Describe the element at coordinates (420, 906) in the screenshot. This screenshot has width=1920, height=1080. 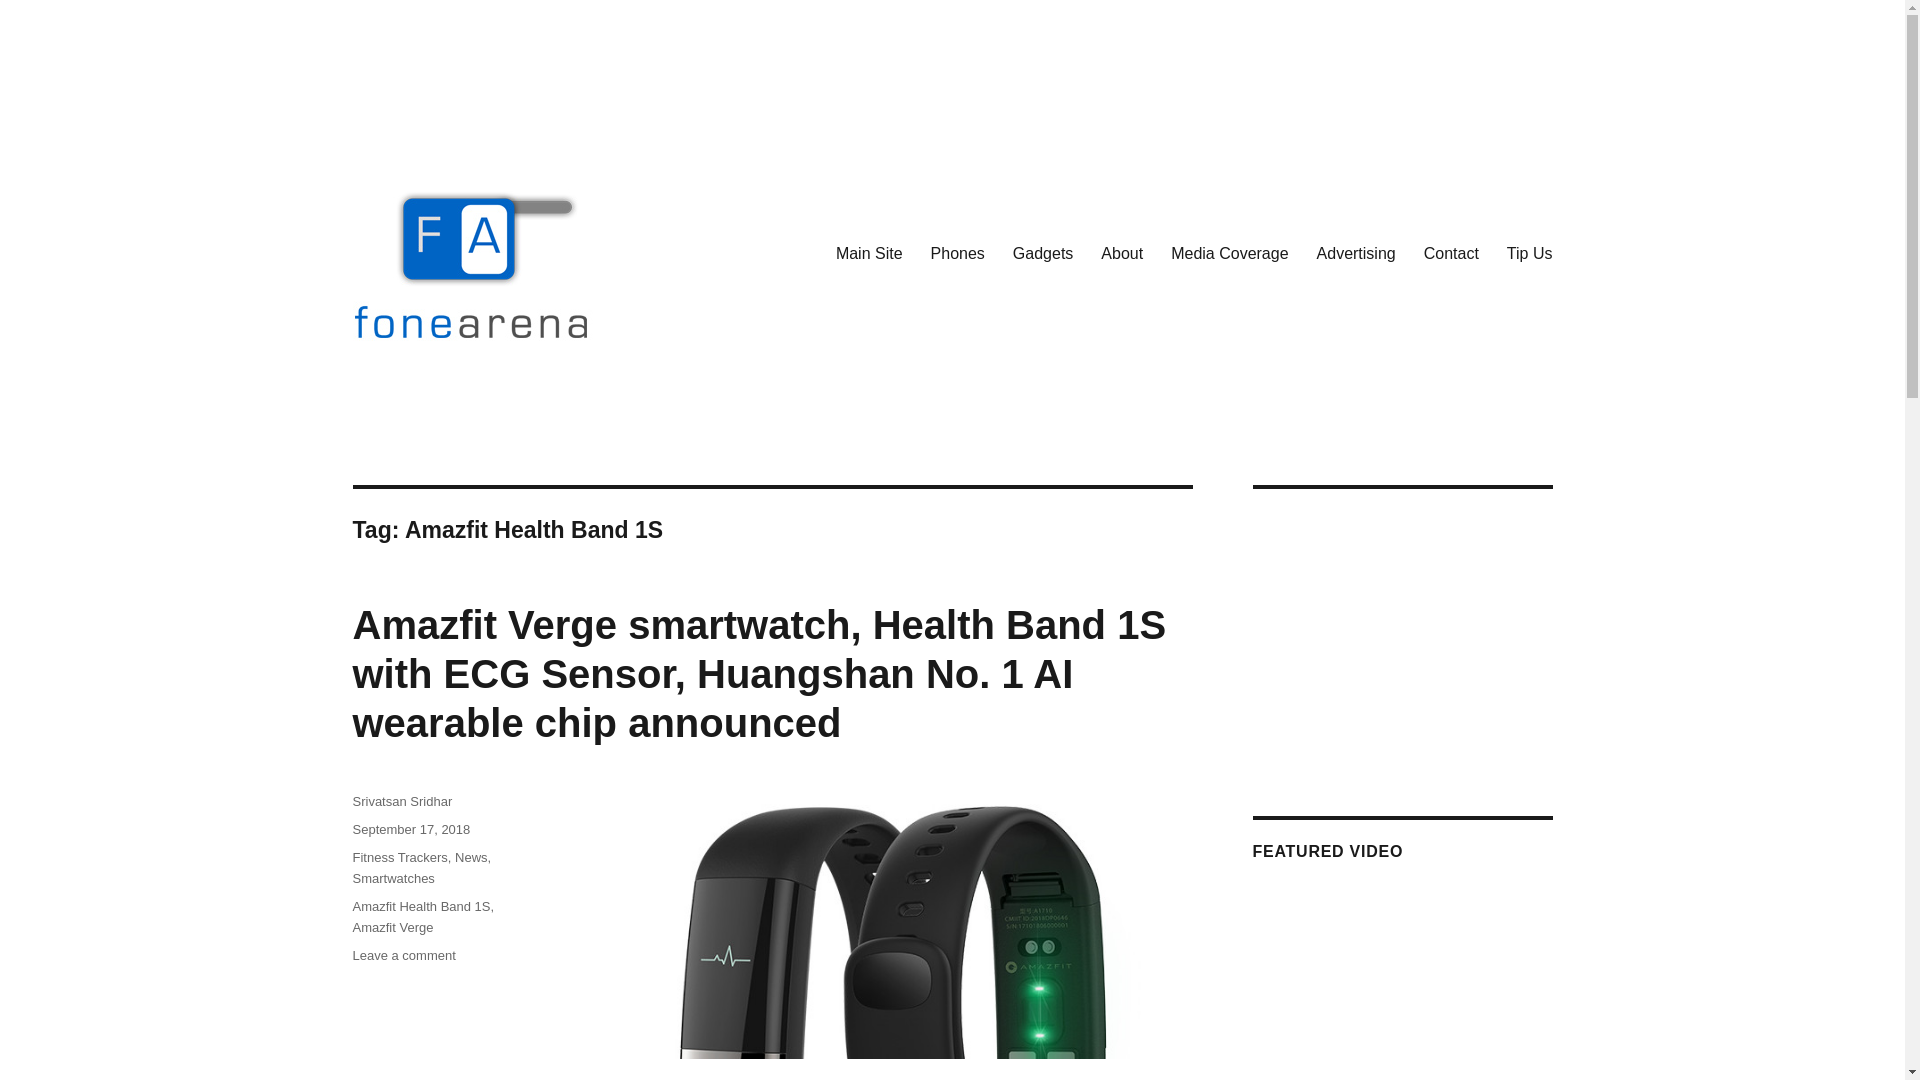
I see `Amazfit Health Band 1S` at that location.